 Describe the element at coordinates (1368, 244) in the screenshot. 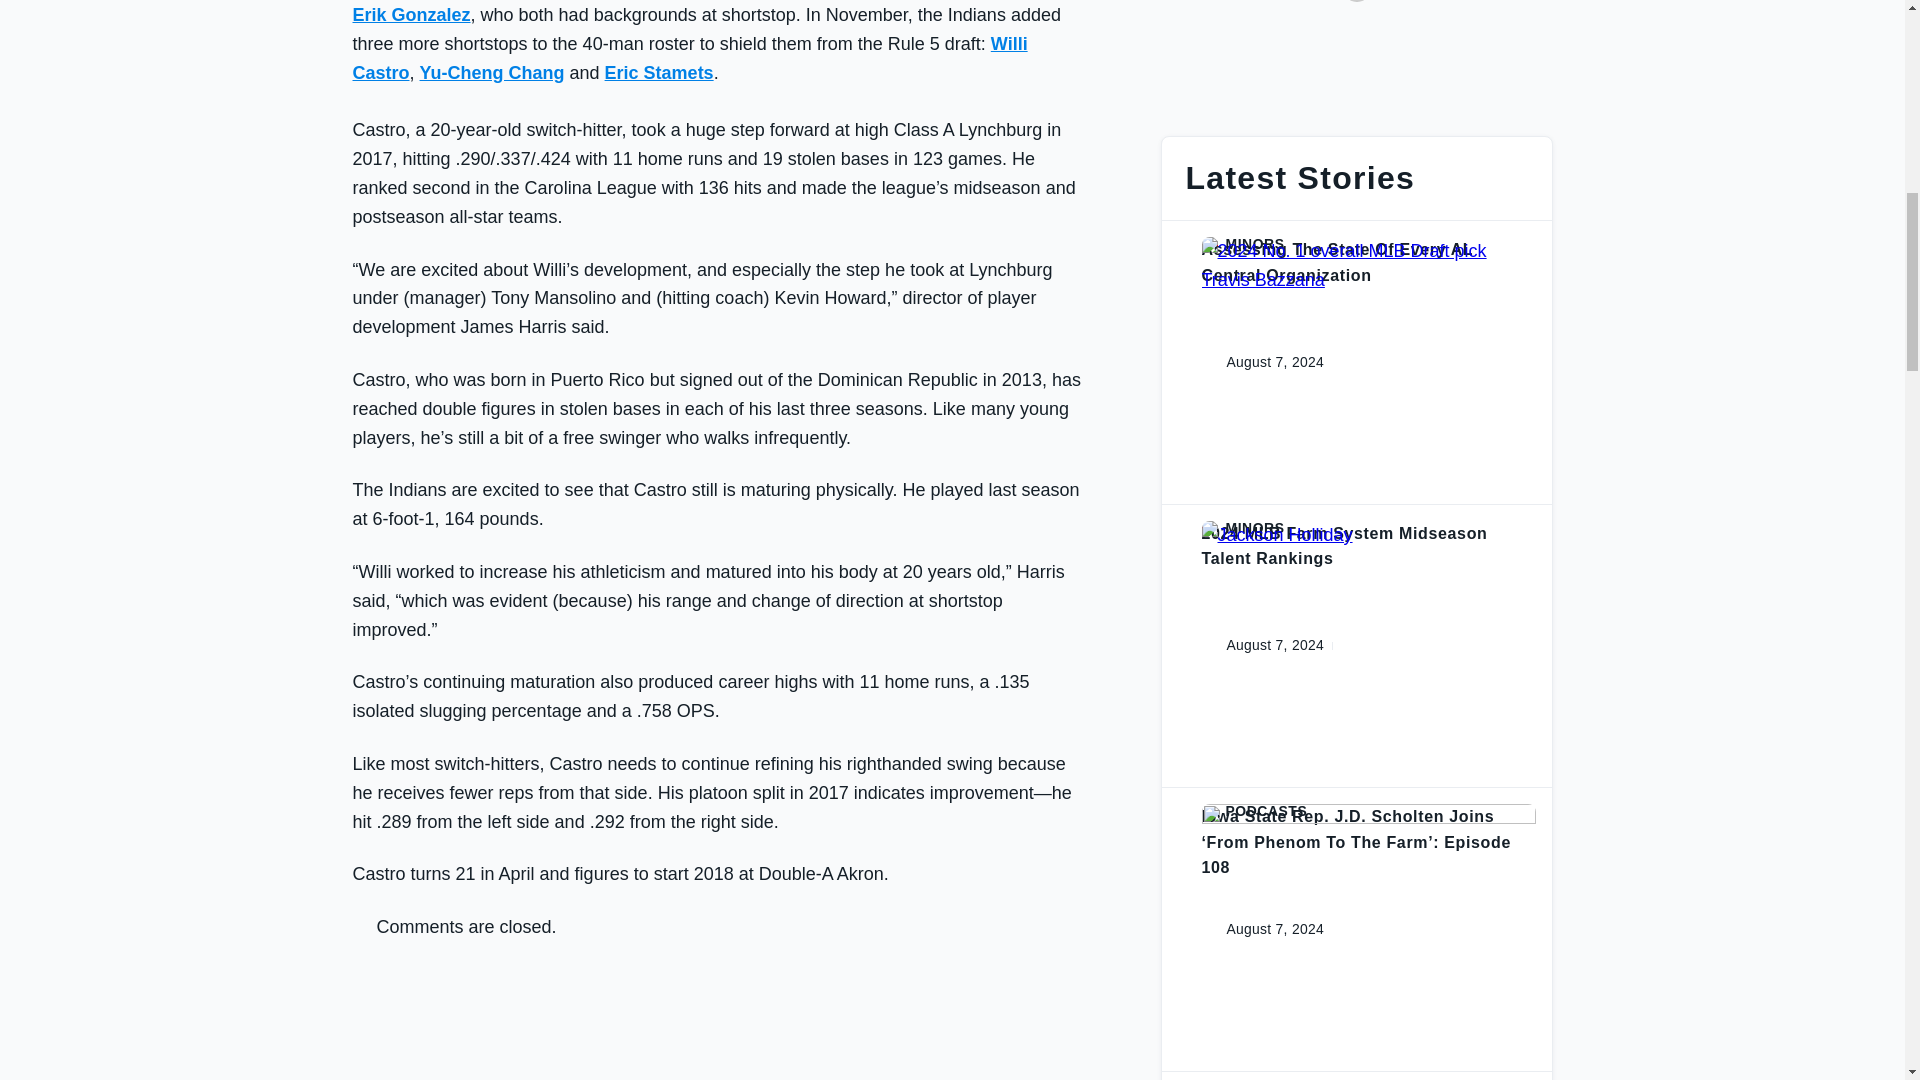

I see `Post category` at that location.